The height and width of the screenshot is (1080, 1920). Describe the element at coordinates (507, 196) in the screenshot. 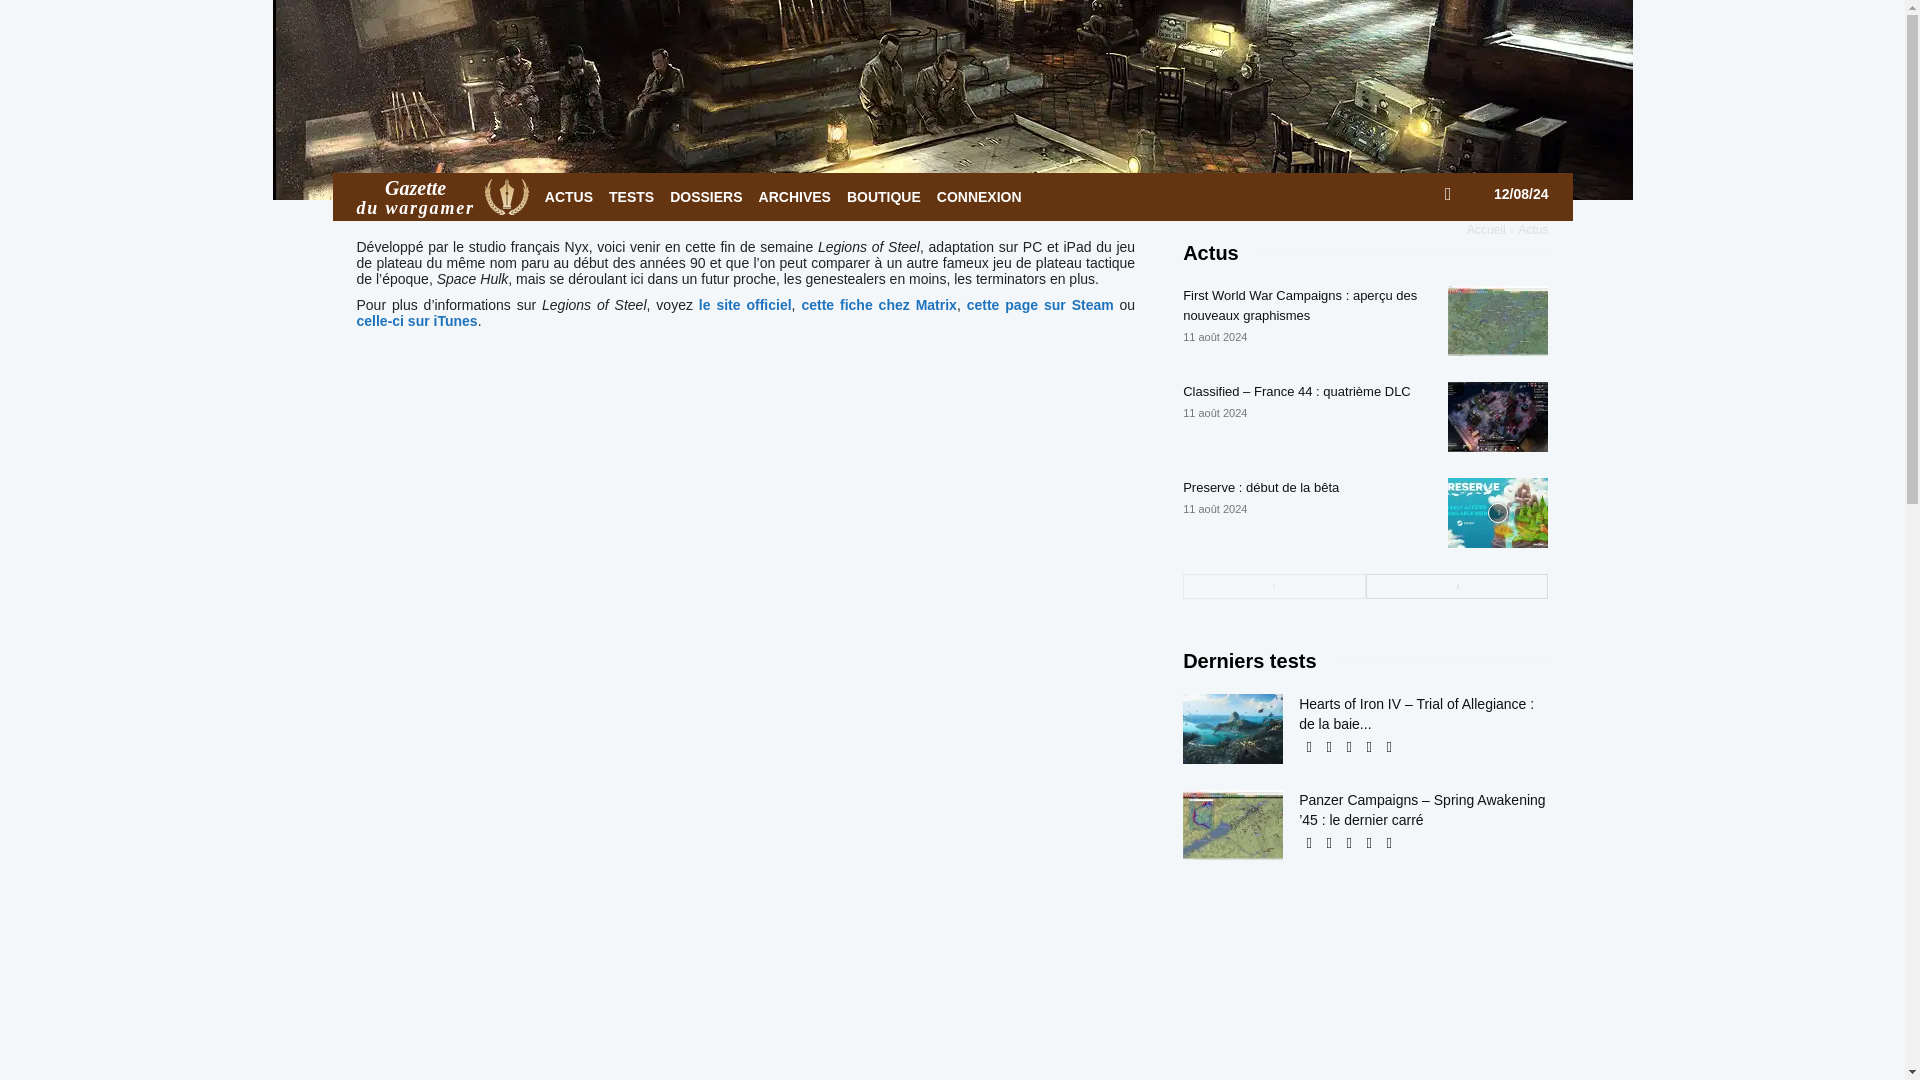

I see `Gazette du wargamer` at that location.